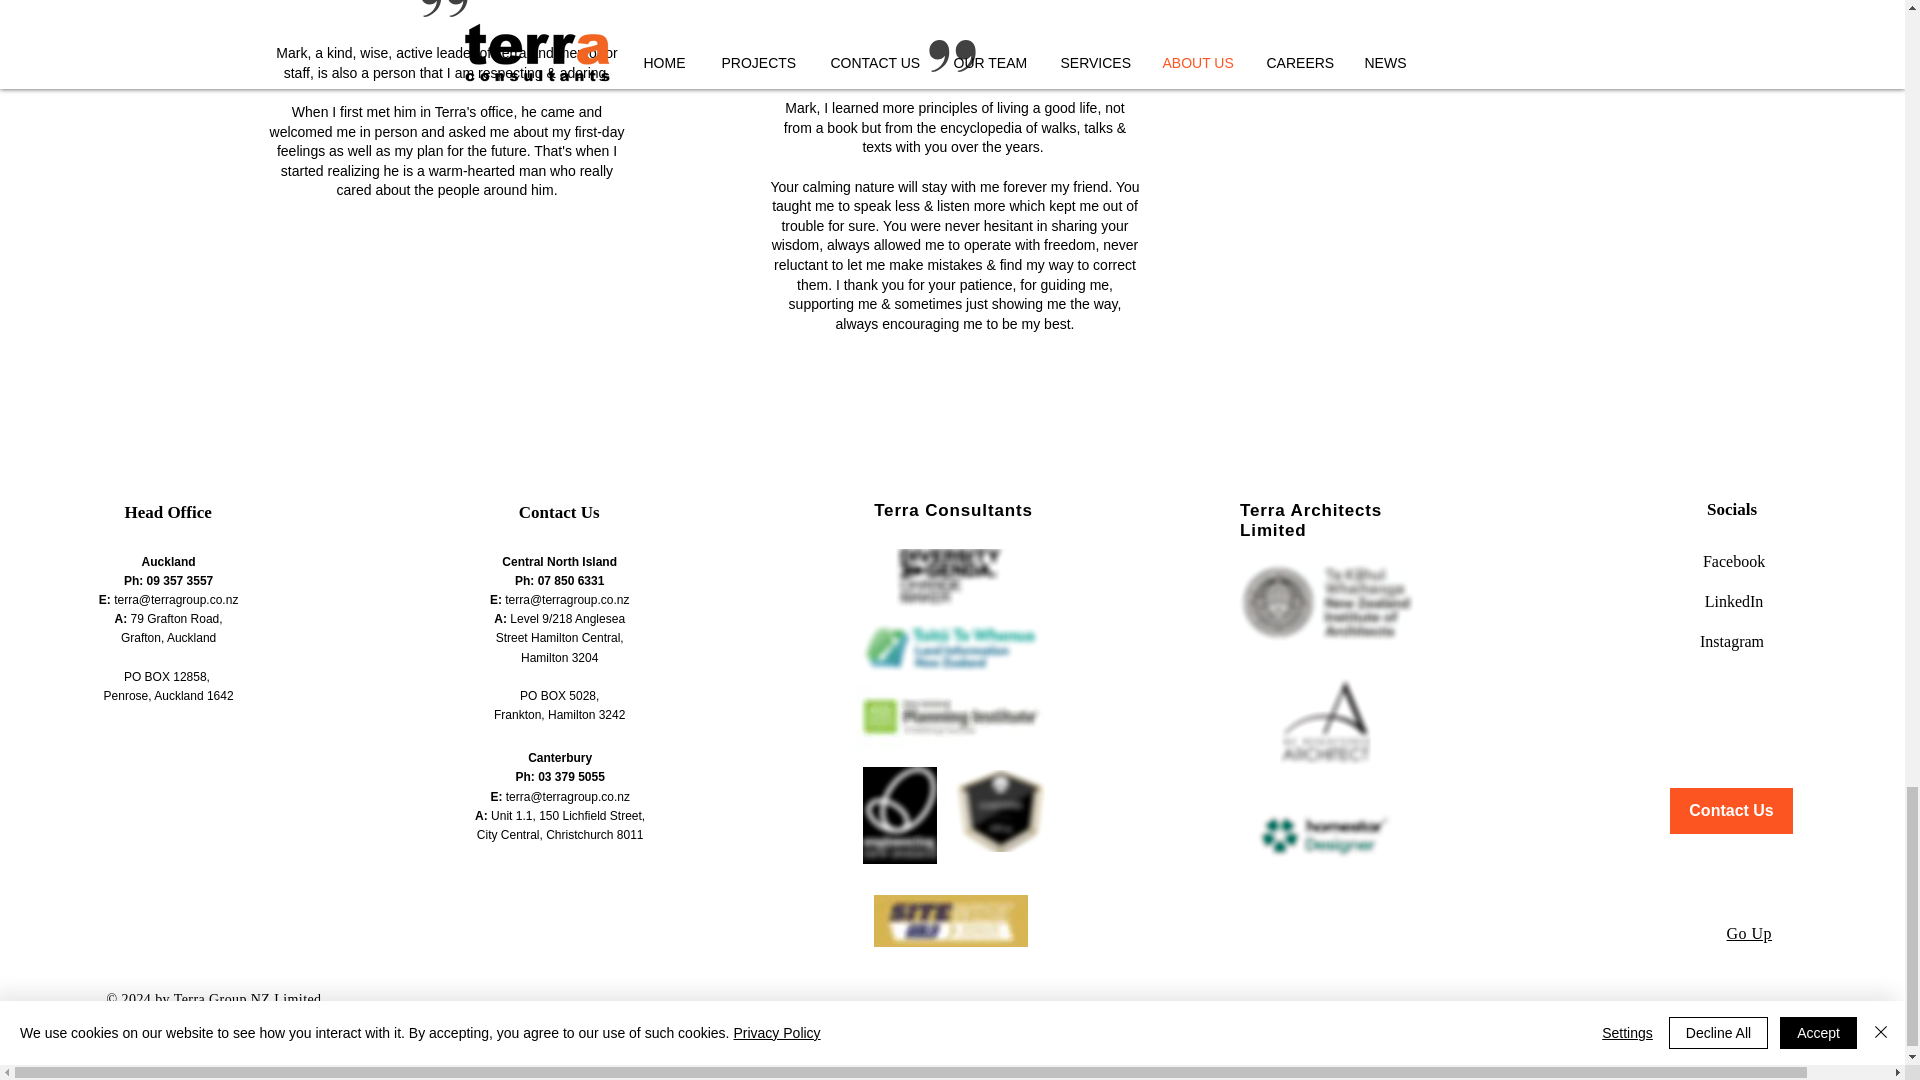 The width and height of the screenshot is (1920, 1080). What do you see at coordinates (1732, 561) in the screenshot?
I see ` Facebook` at bounding box center [1732, 561].